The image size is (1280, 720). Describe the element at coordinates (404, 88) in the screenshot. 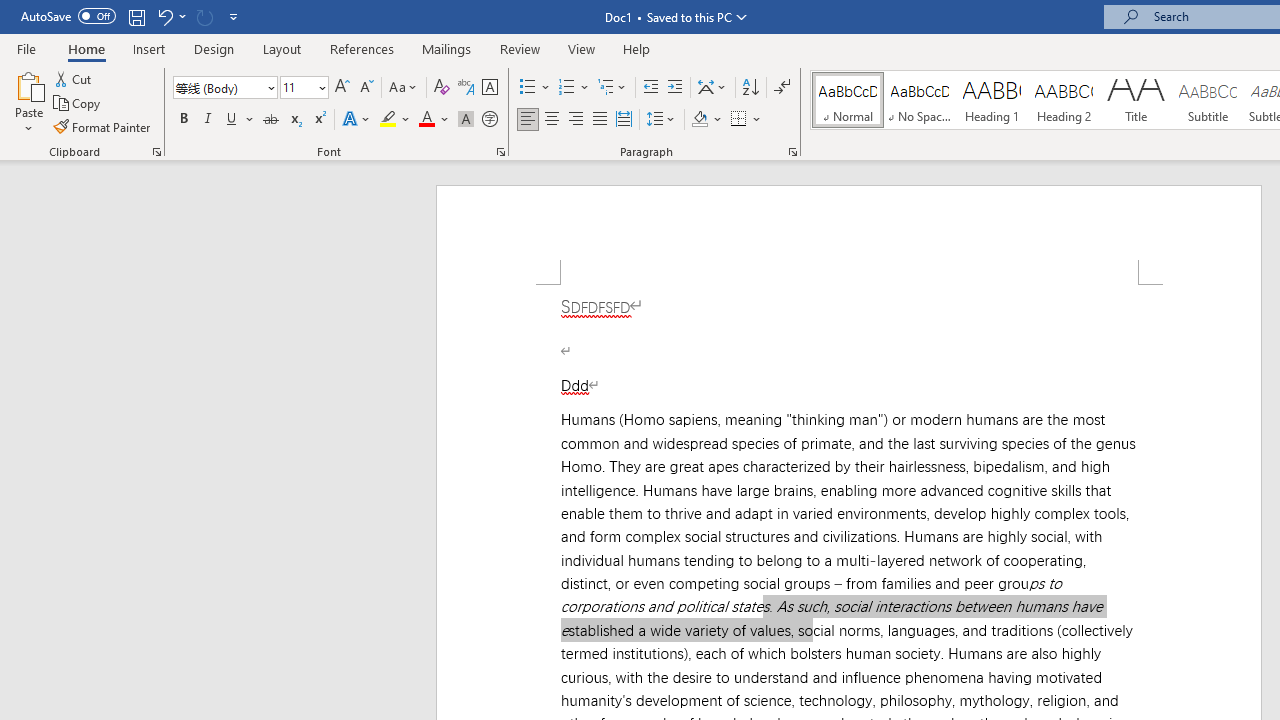

I see `Change Case` at that location.